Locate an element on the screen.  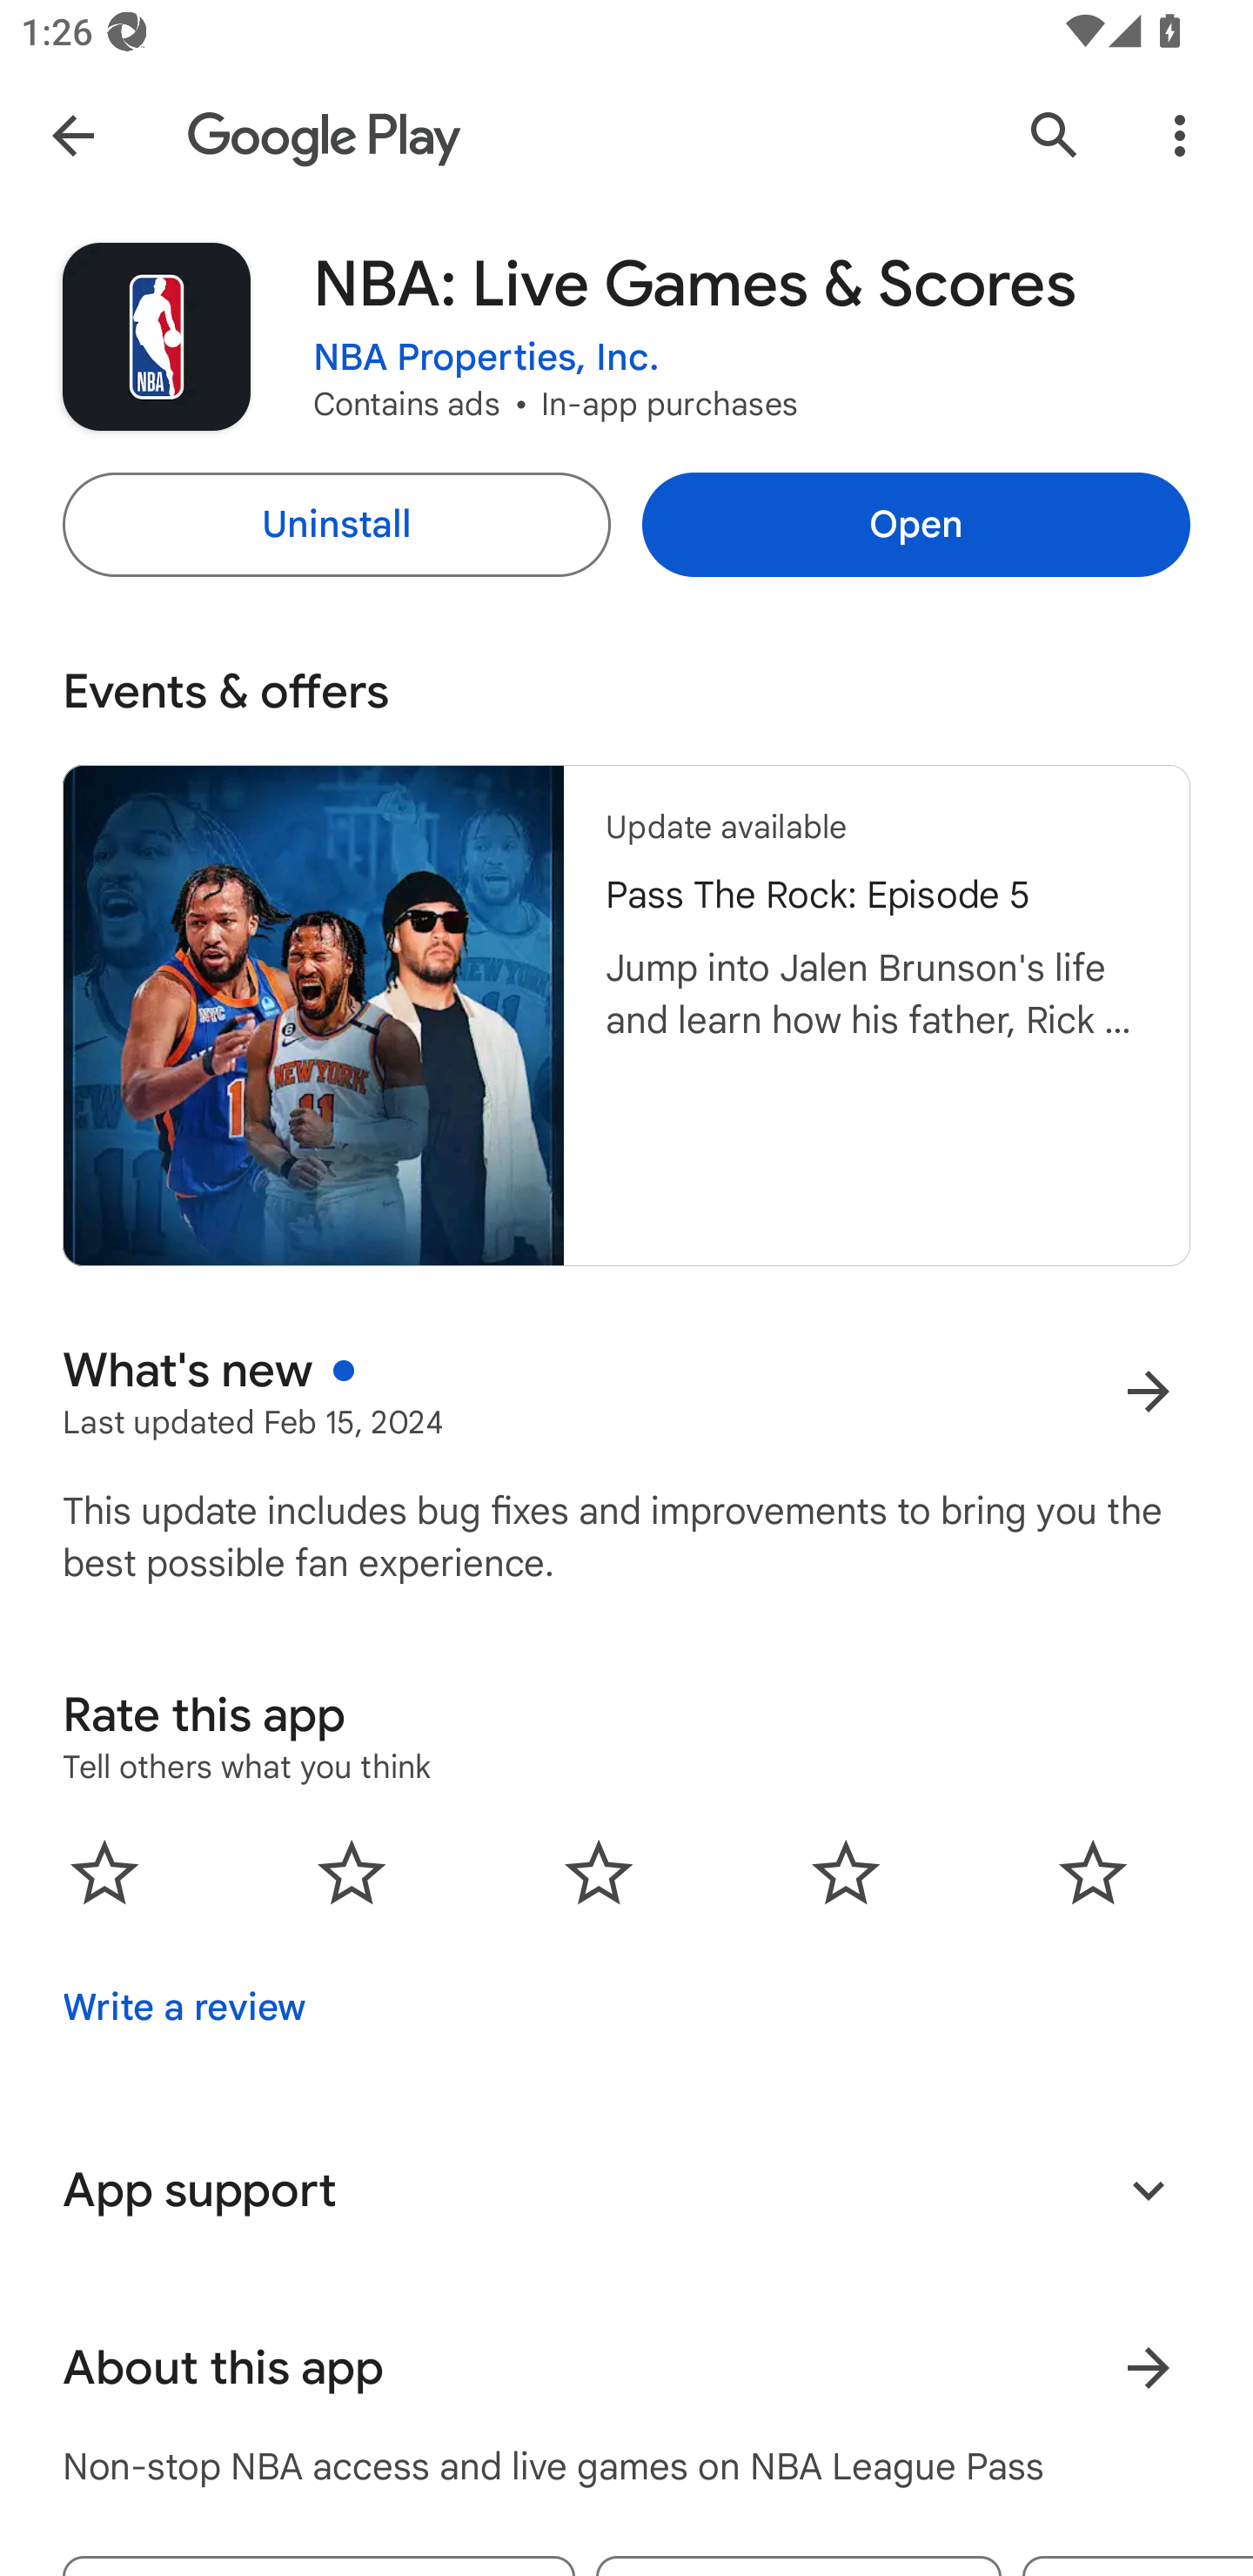
Write a review is located at coordinates (184, 2007).